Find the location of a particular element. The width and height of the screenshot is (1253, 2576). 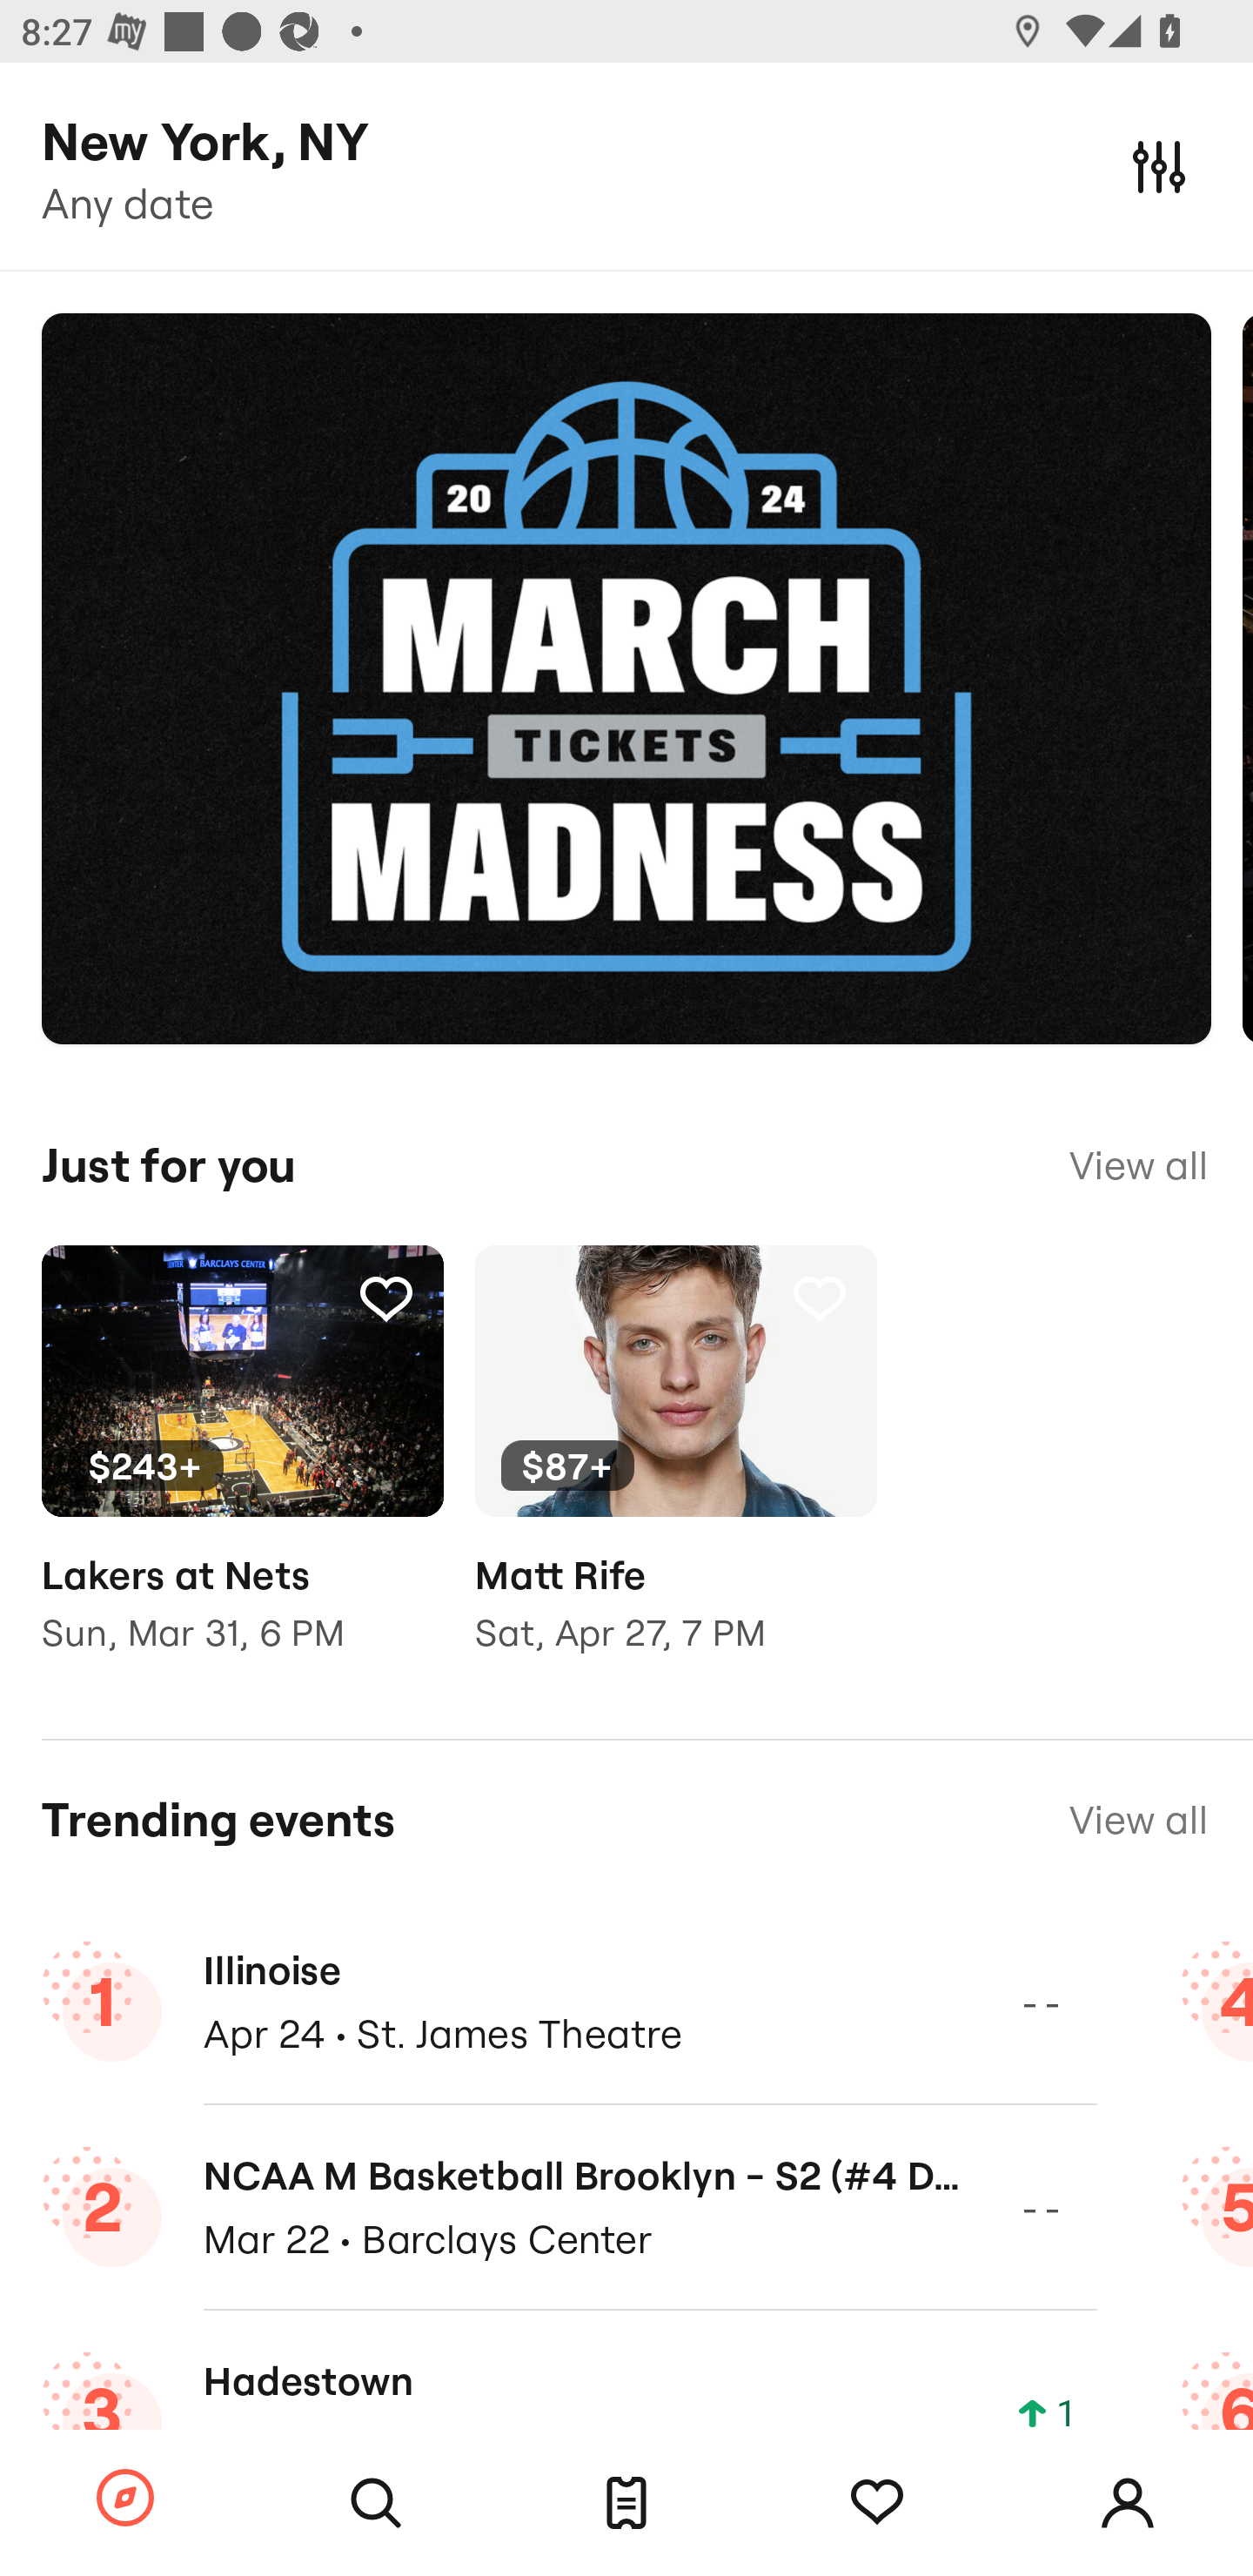

Search is located at coordinates (376, 2503).